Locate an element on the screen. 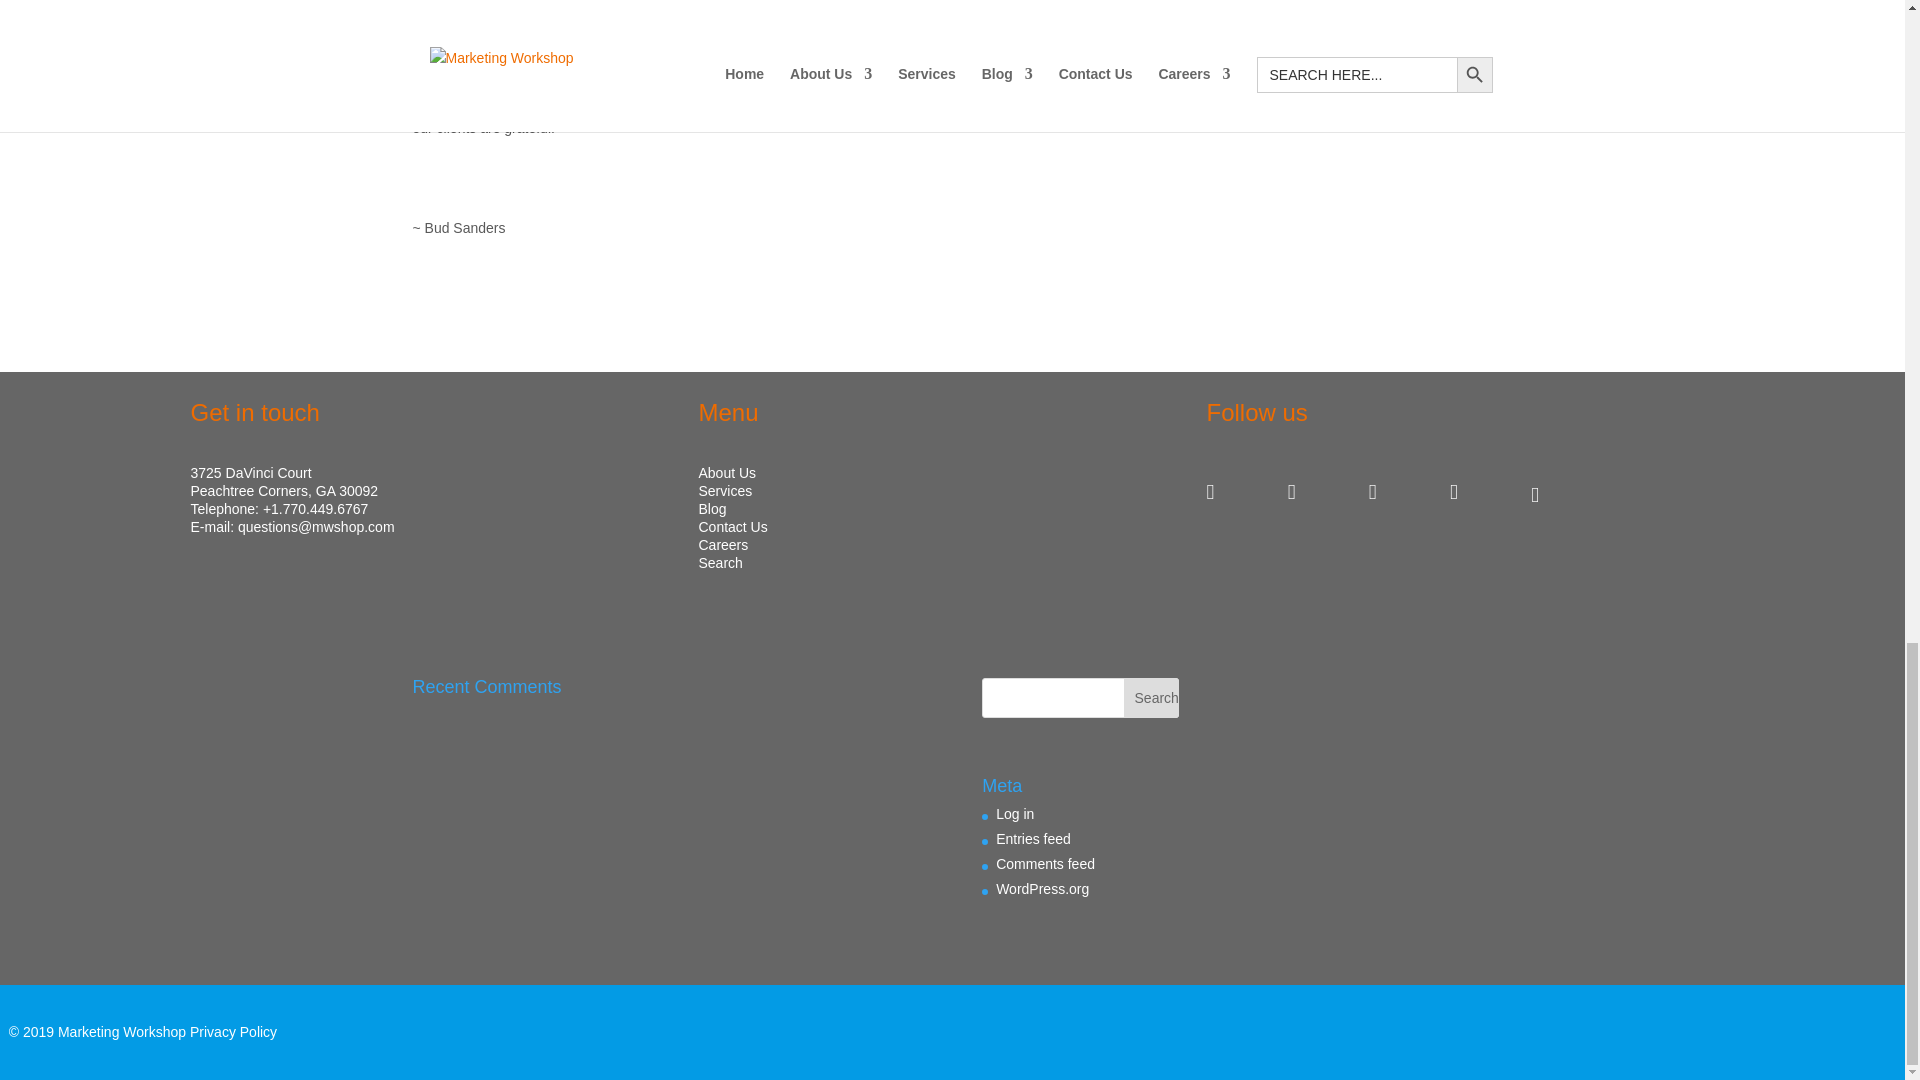 The image size is (1920, 1080). Log in is located at coordinates (1015, 813).